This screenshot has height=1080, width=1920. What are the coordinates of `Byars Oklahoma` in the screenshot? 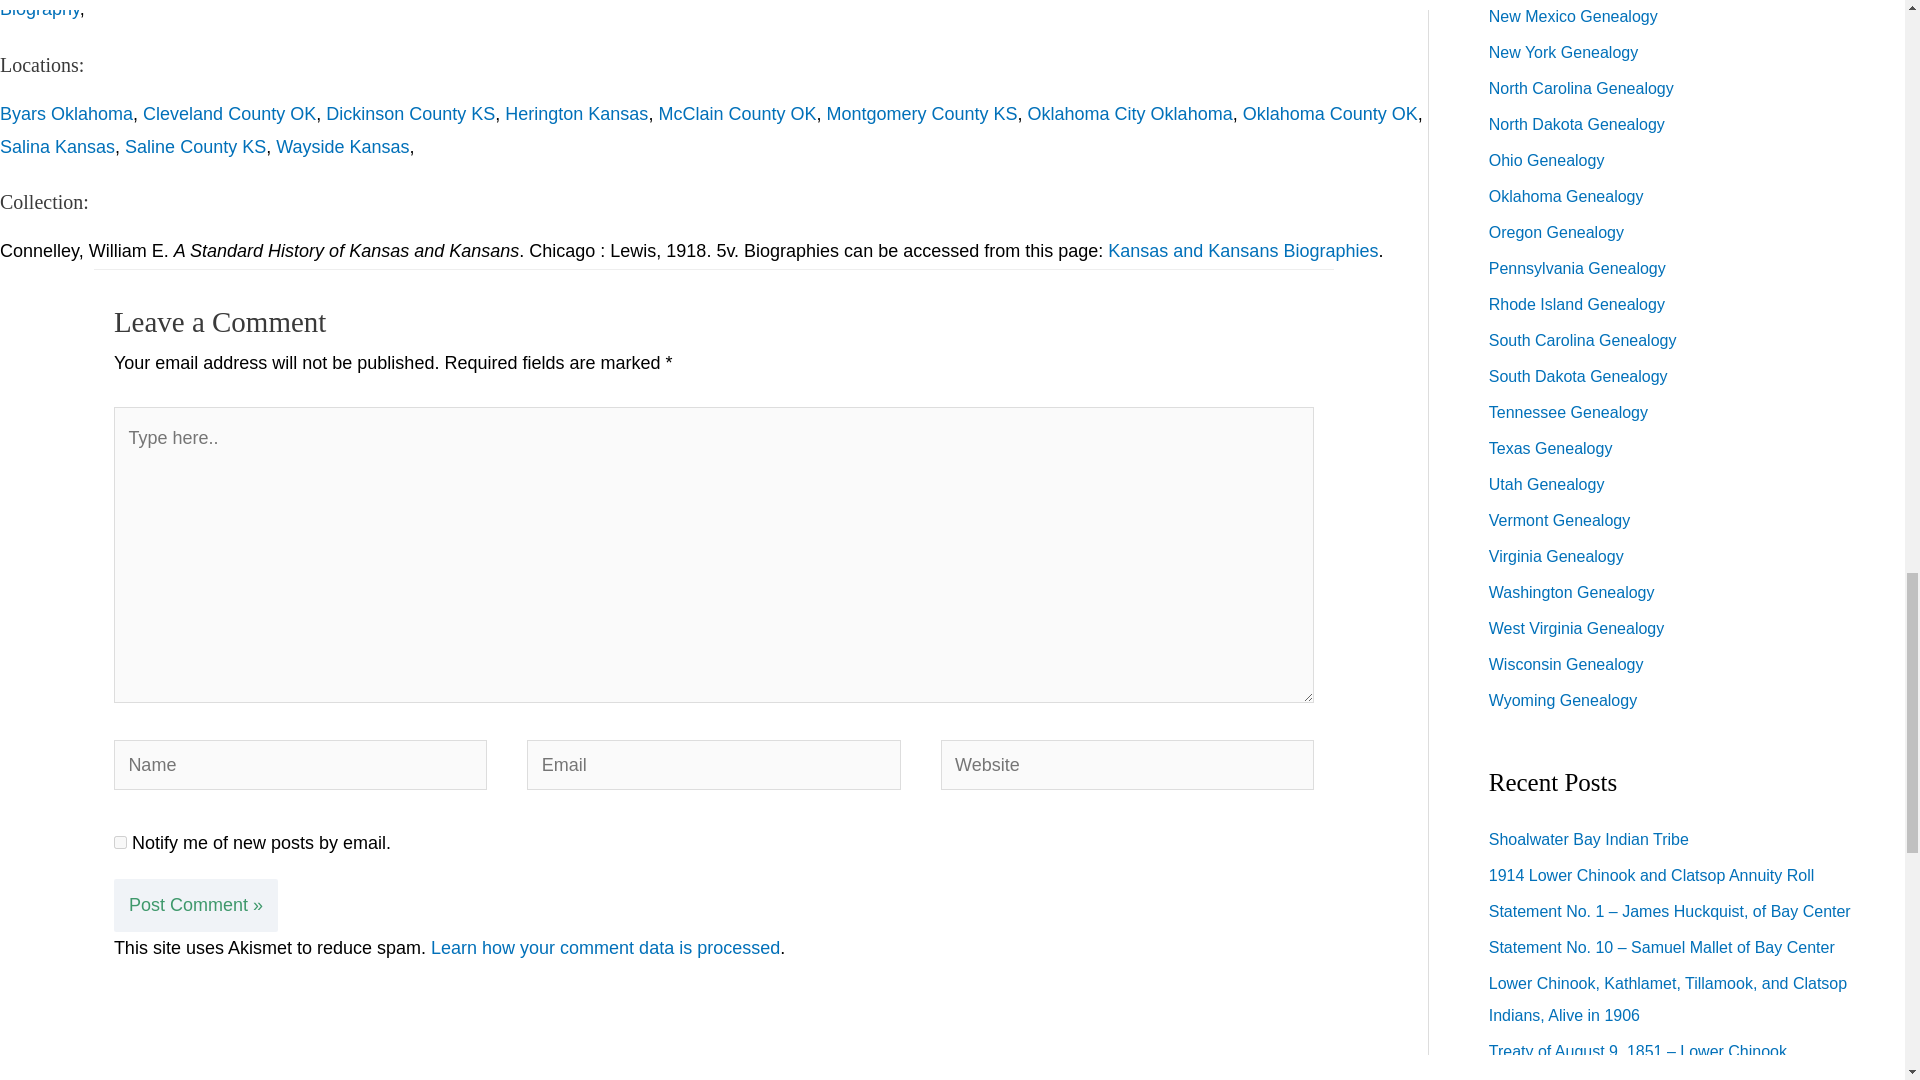 It's located at (66, 114).